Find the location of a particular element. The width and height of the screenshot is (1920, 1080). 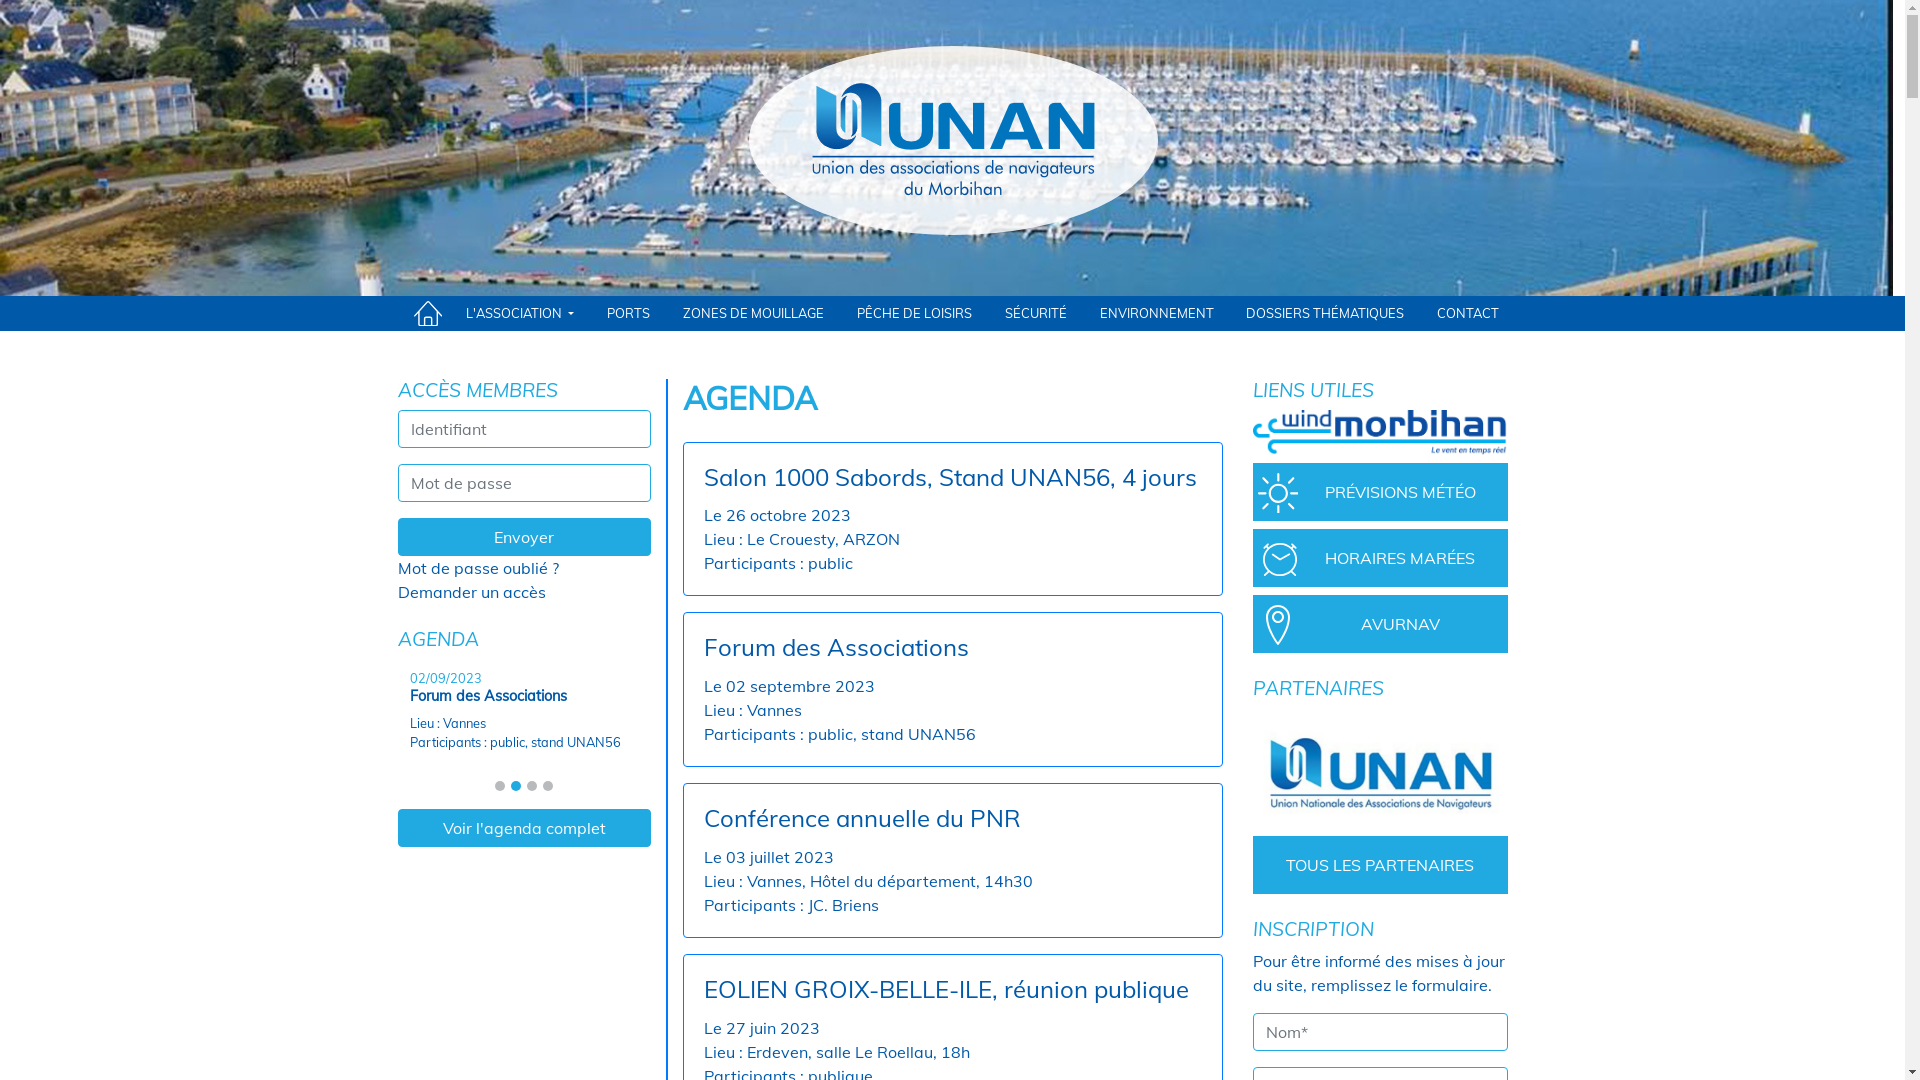

PORTS is located at coordinates (628, 314).